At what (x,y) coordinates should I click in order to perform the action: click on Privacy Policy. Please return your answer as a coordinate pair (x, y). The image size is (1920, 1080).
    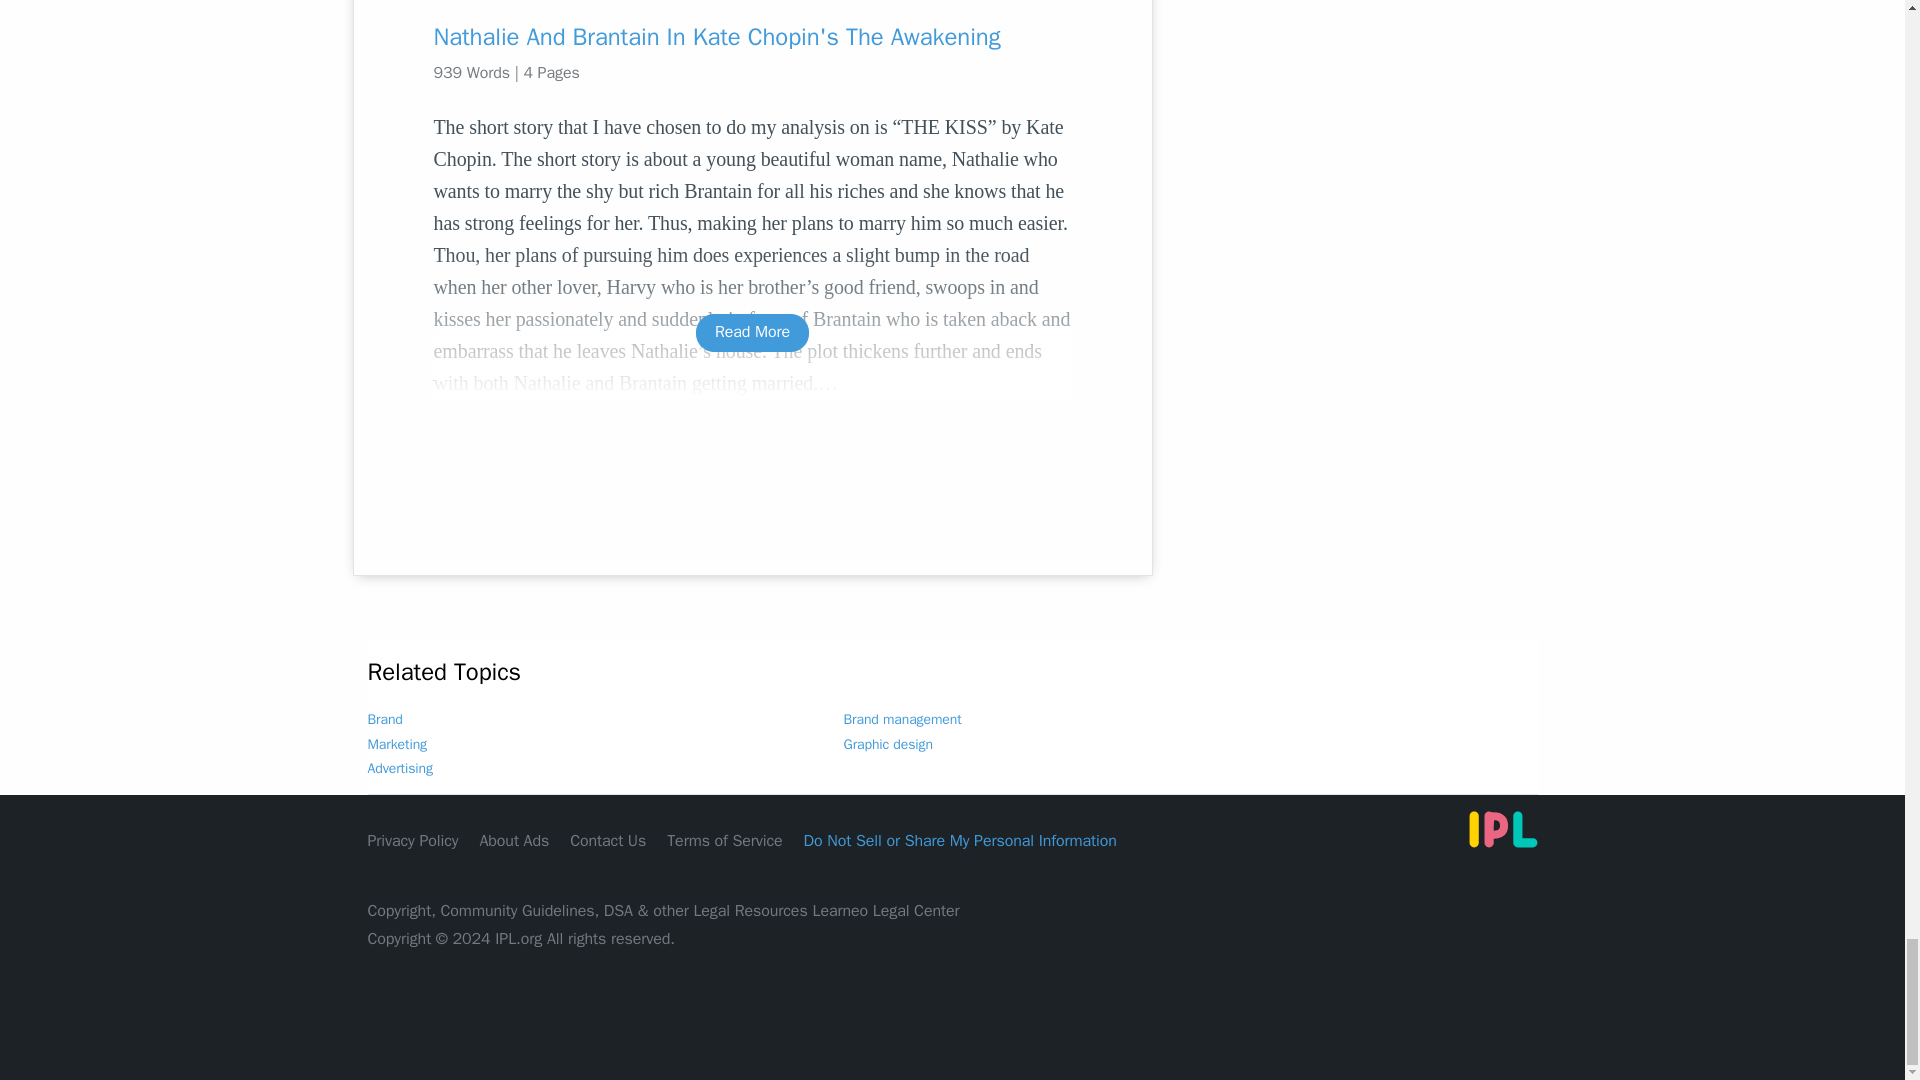
    Looking at the image, I should click on (413, 840).